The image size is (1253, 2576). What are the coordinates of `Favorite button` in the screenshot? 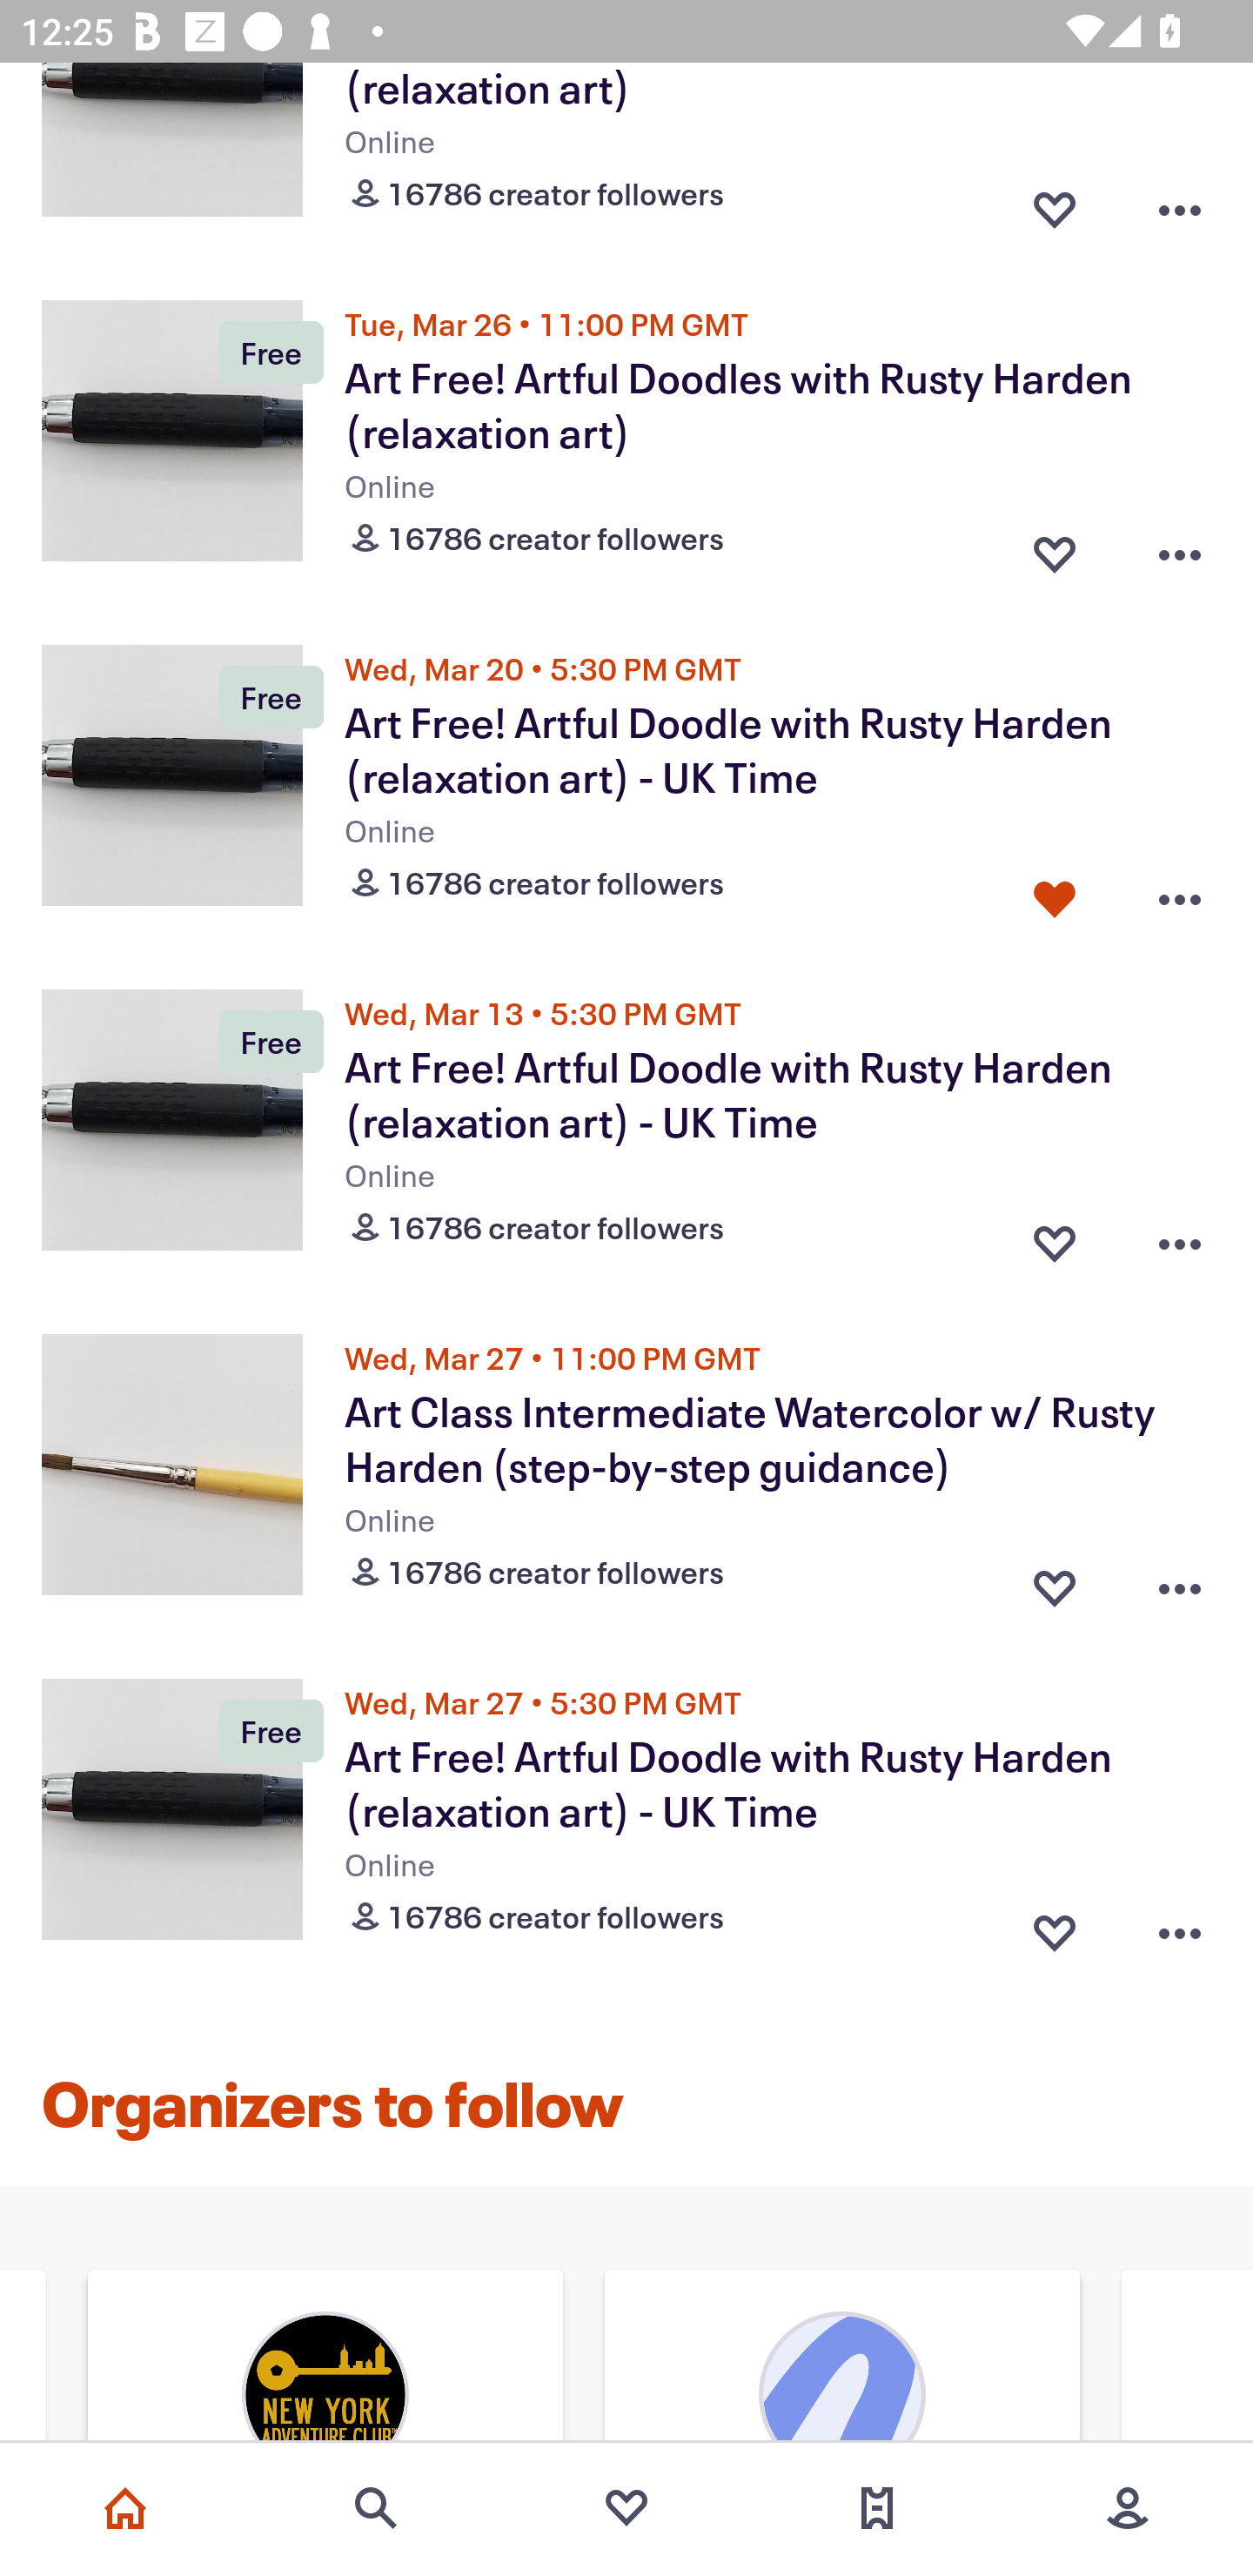 It's located at (1055, 547).